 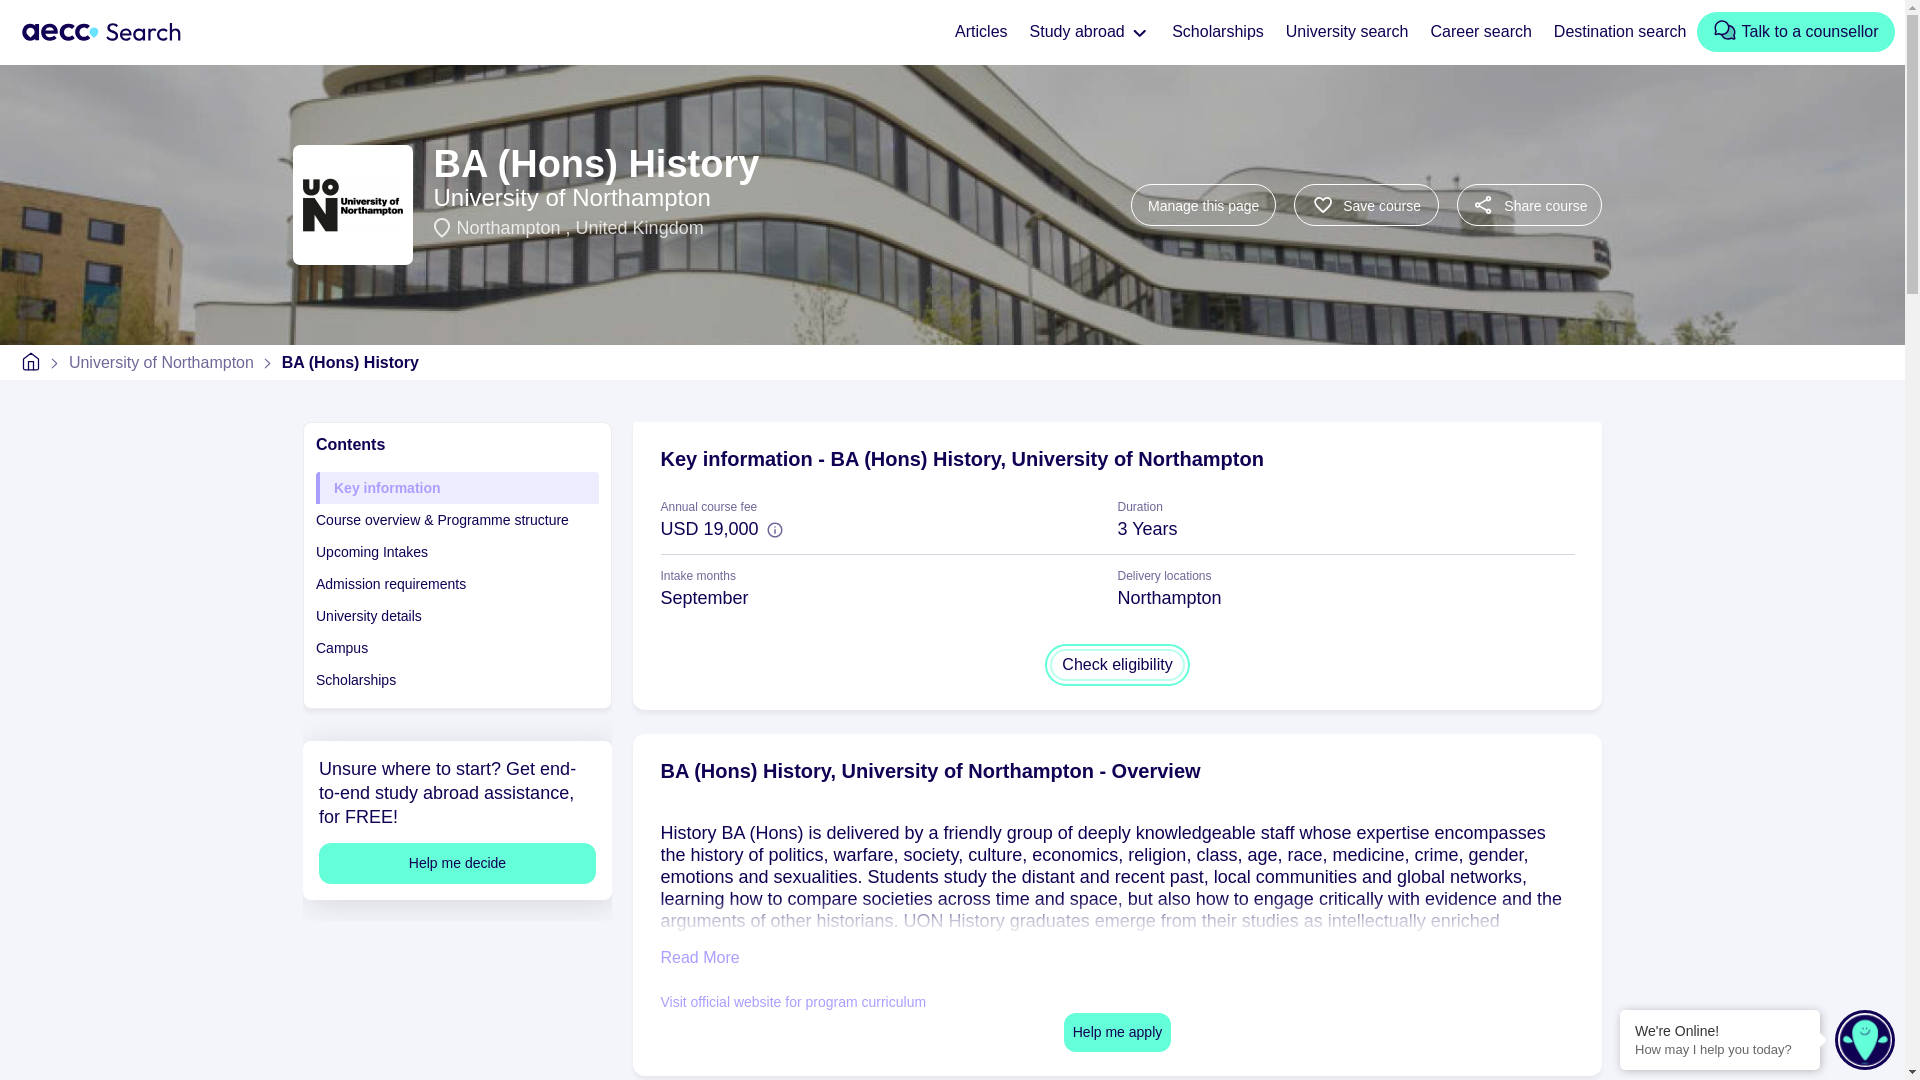 What do you see at coordinates (458, 616) in the screenshot?
I see `University details` at bounding box center [458, 616].